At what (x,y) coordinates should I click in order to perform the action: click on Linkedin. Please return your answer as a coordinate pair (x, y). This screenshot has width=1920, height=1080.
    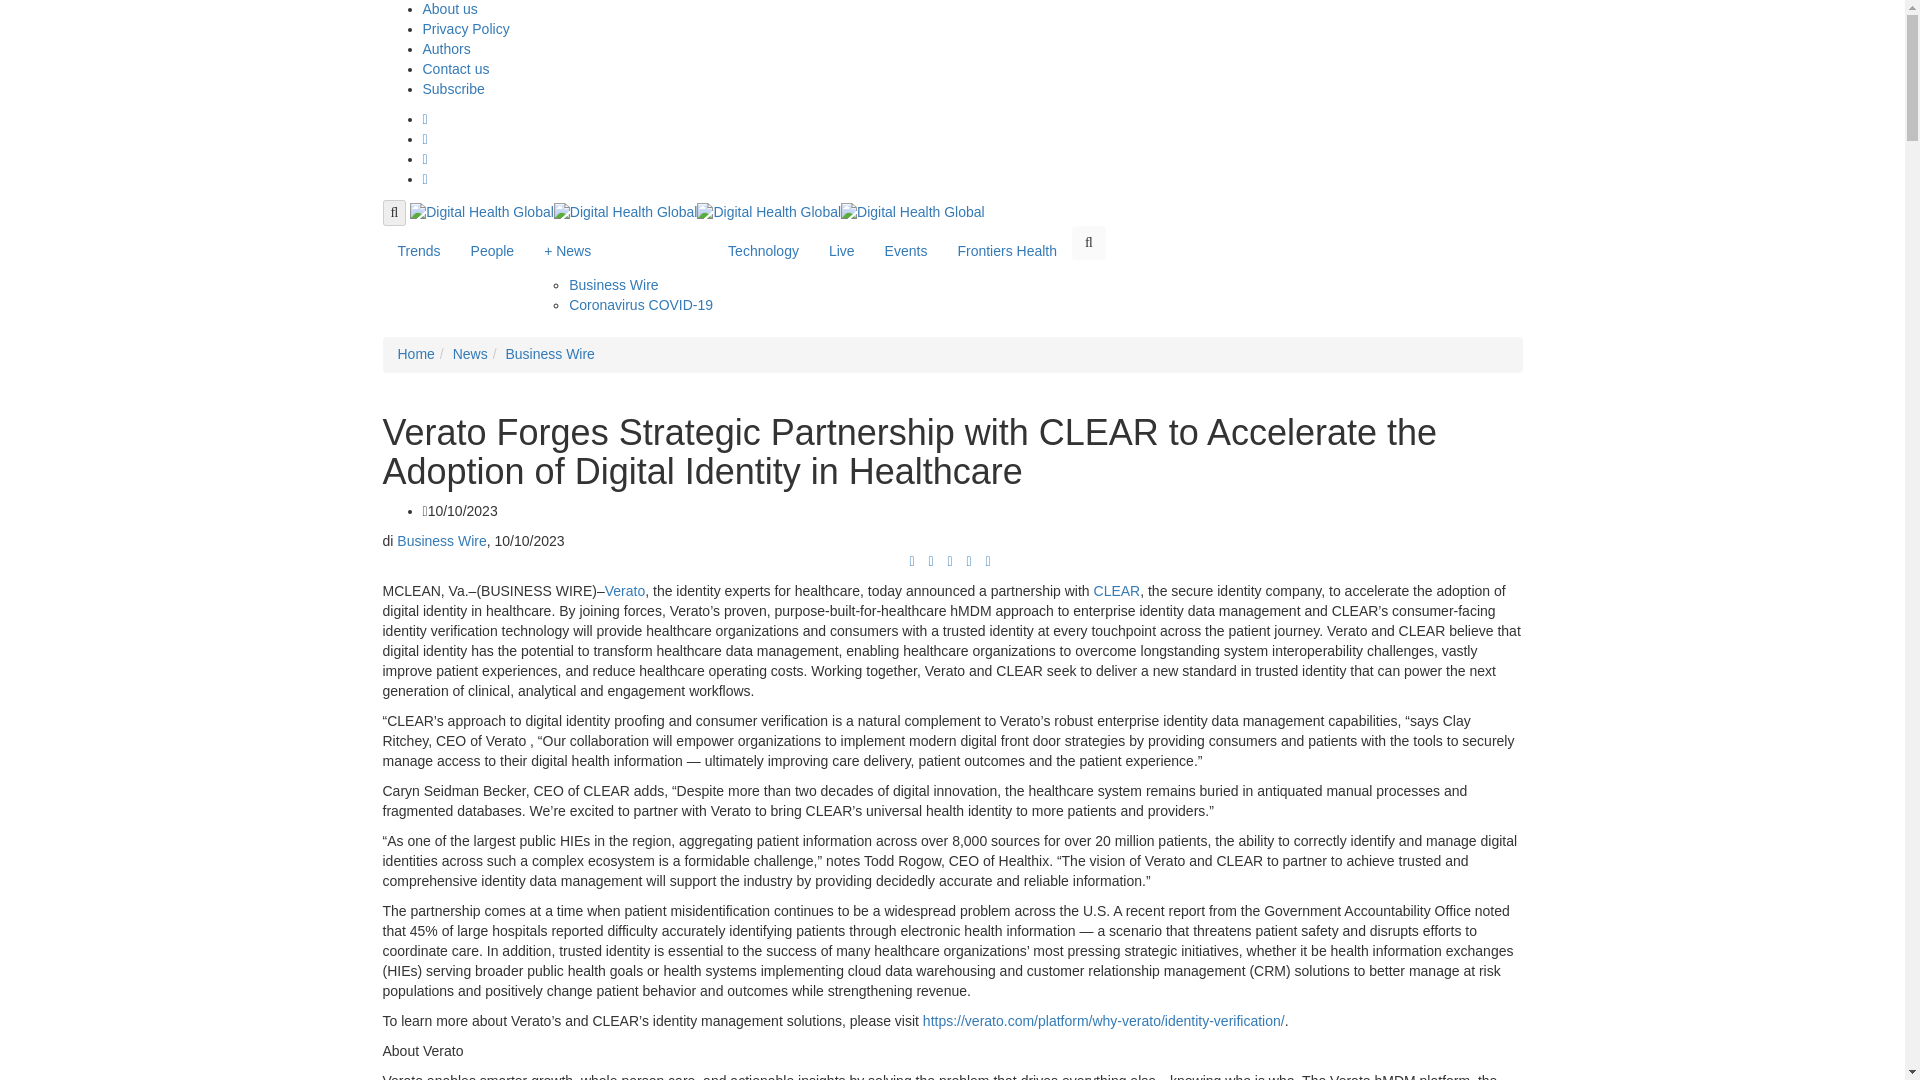
    Looking at the image, I should click on (424, 159).